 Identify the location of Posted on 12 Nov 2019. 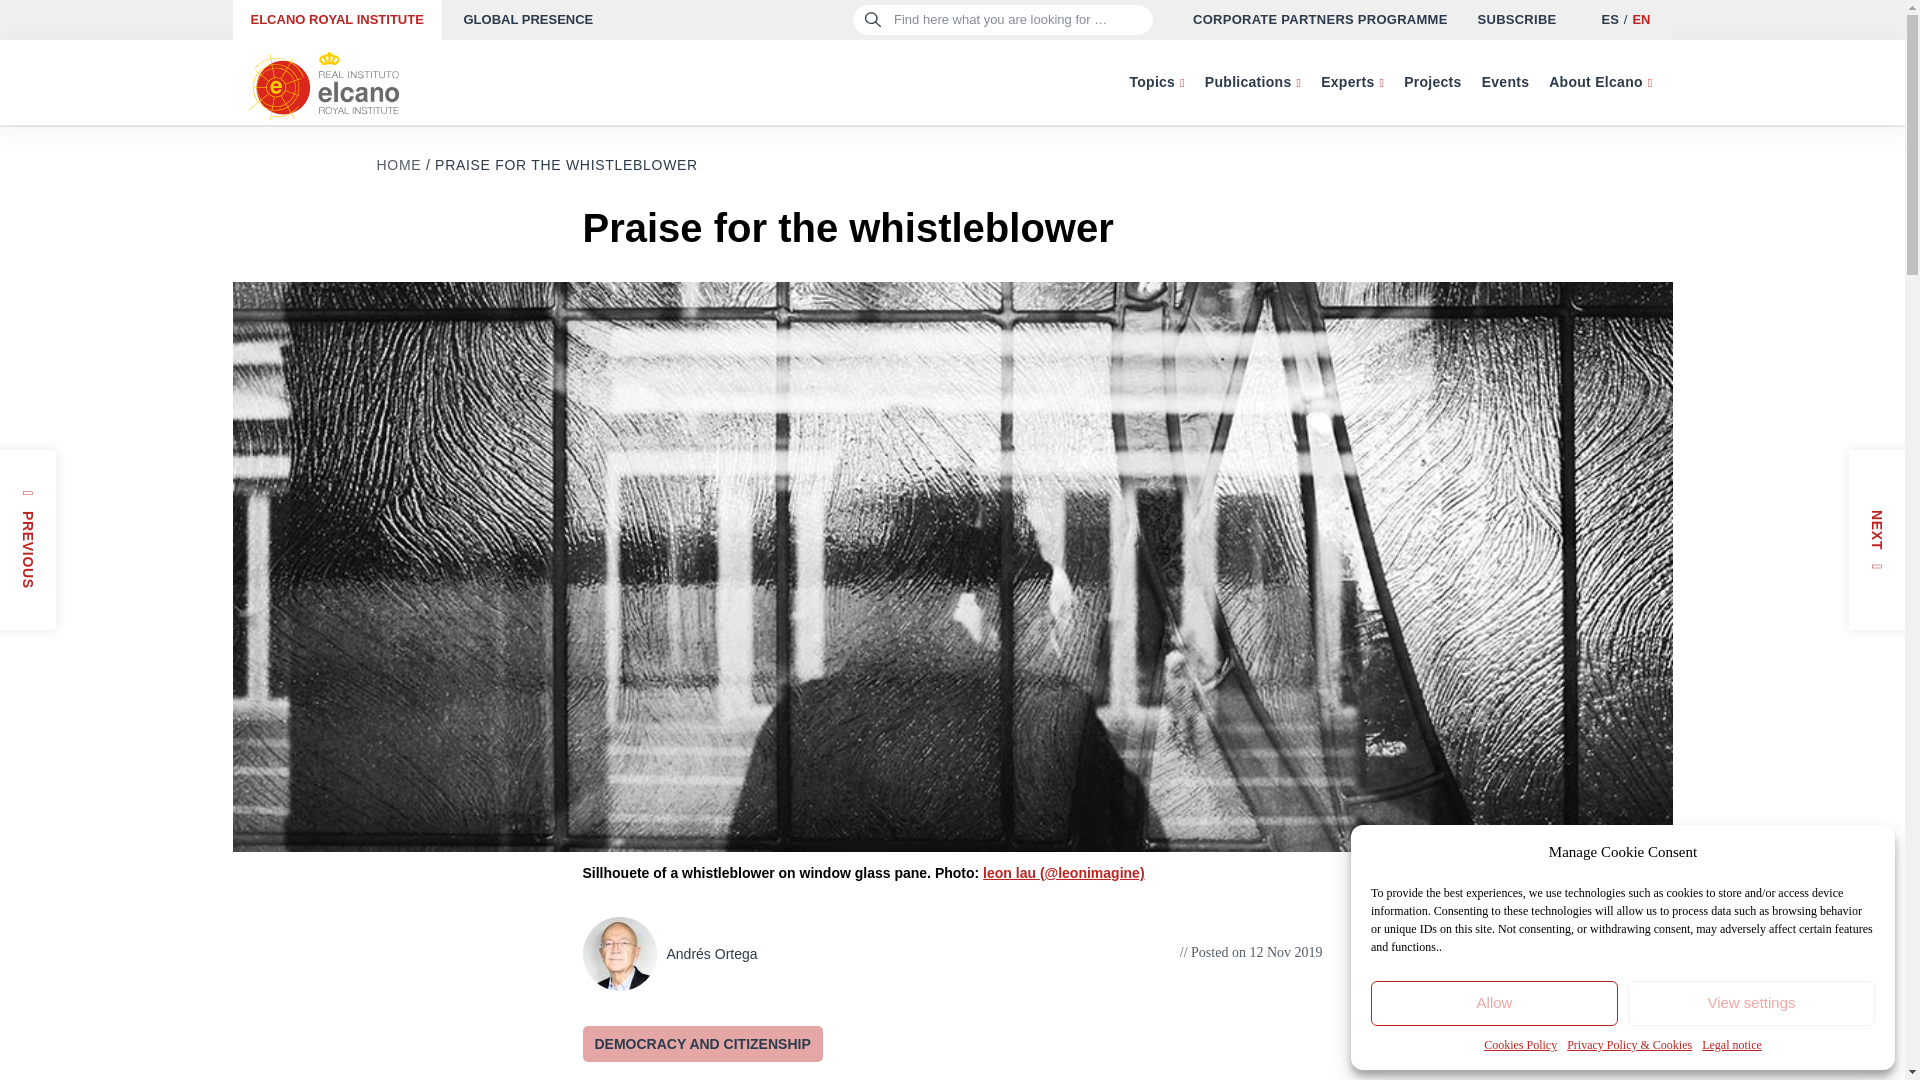
(1251, 952).